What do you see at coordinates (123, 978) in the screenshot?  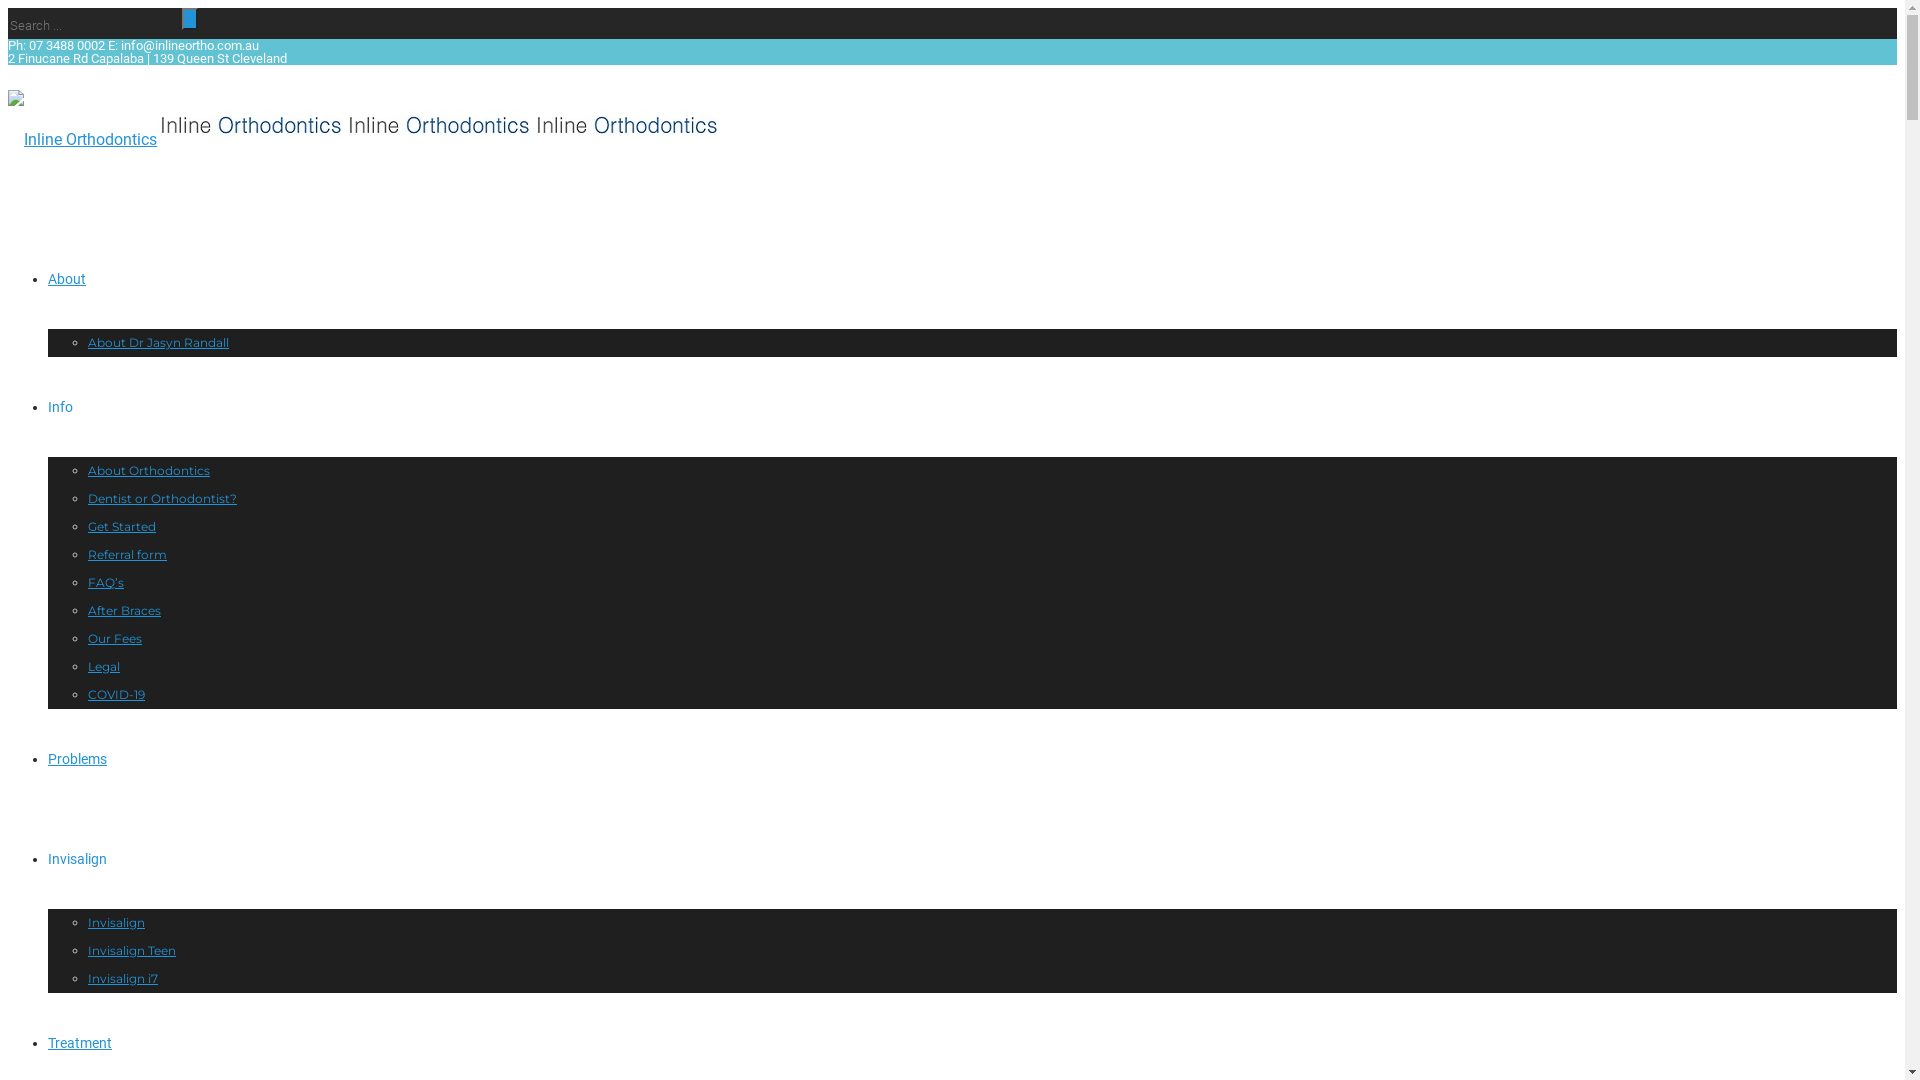 I see `Invisalign i7` at bounding box center [123, 978].